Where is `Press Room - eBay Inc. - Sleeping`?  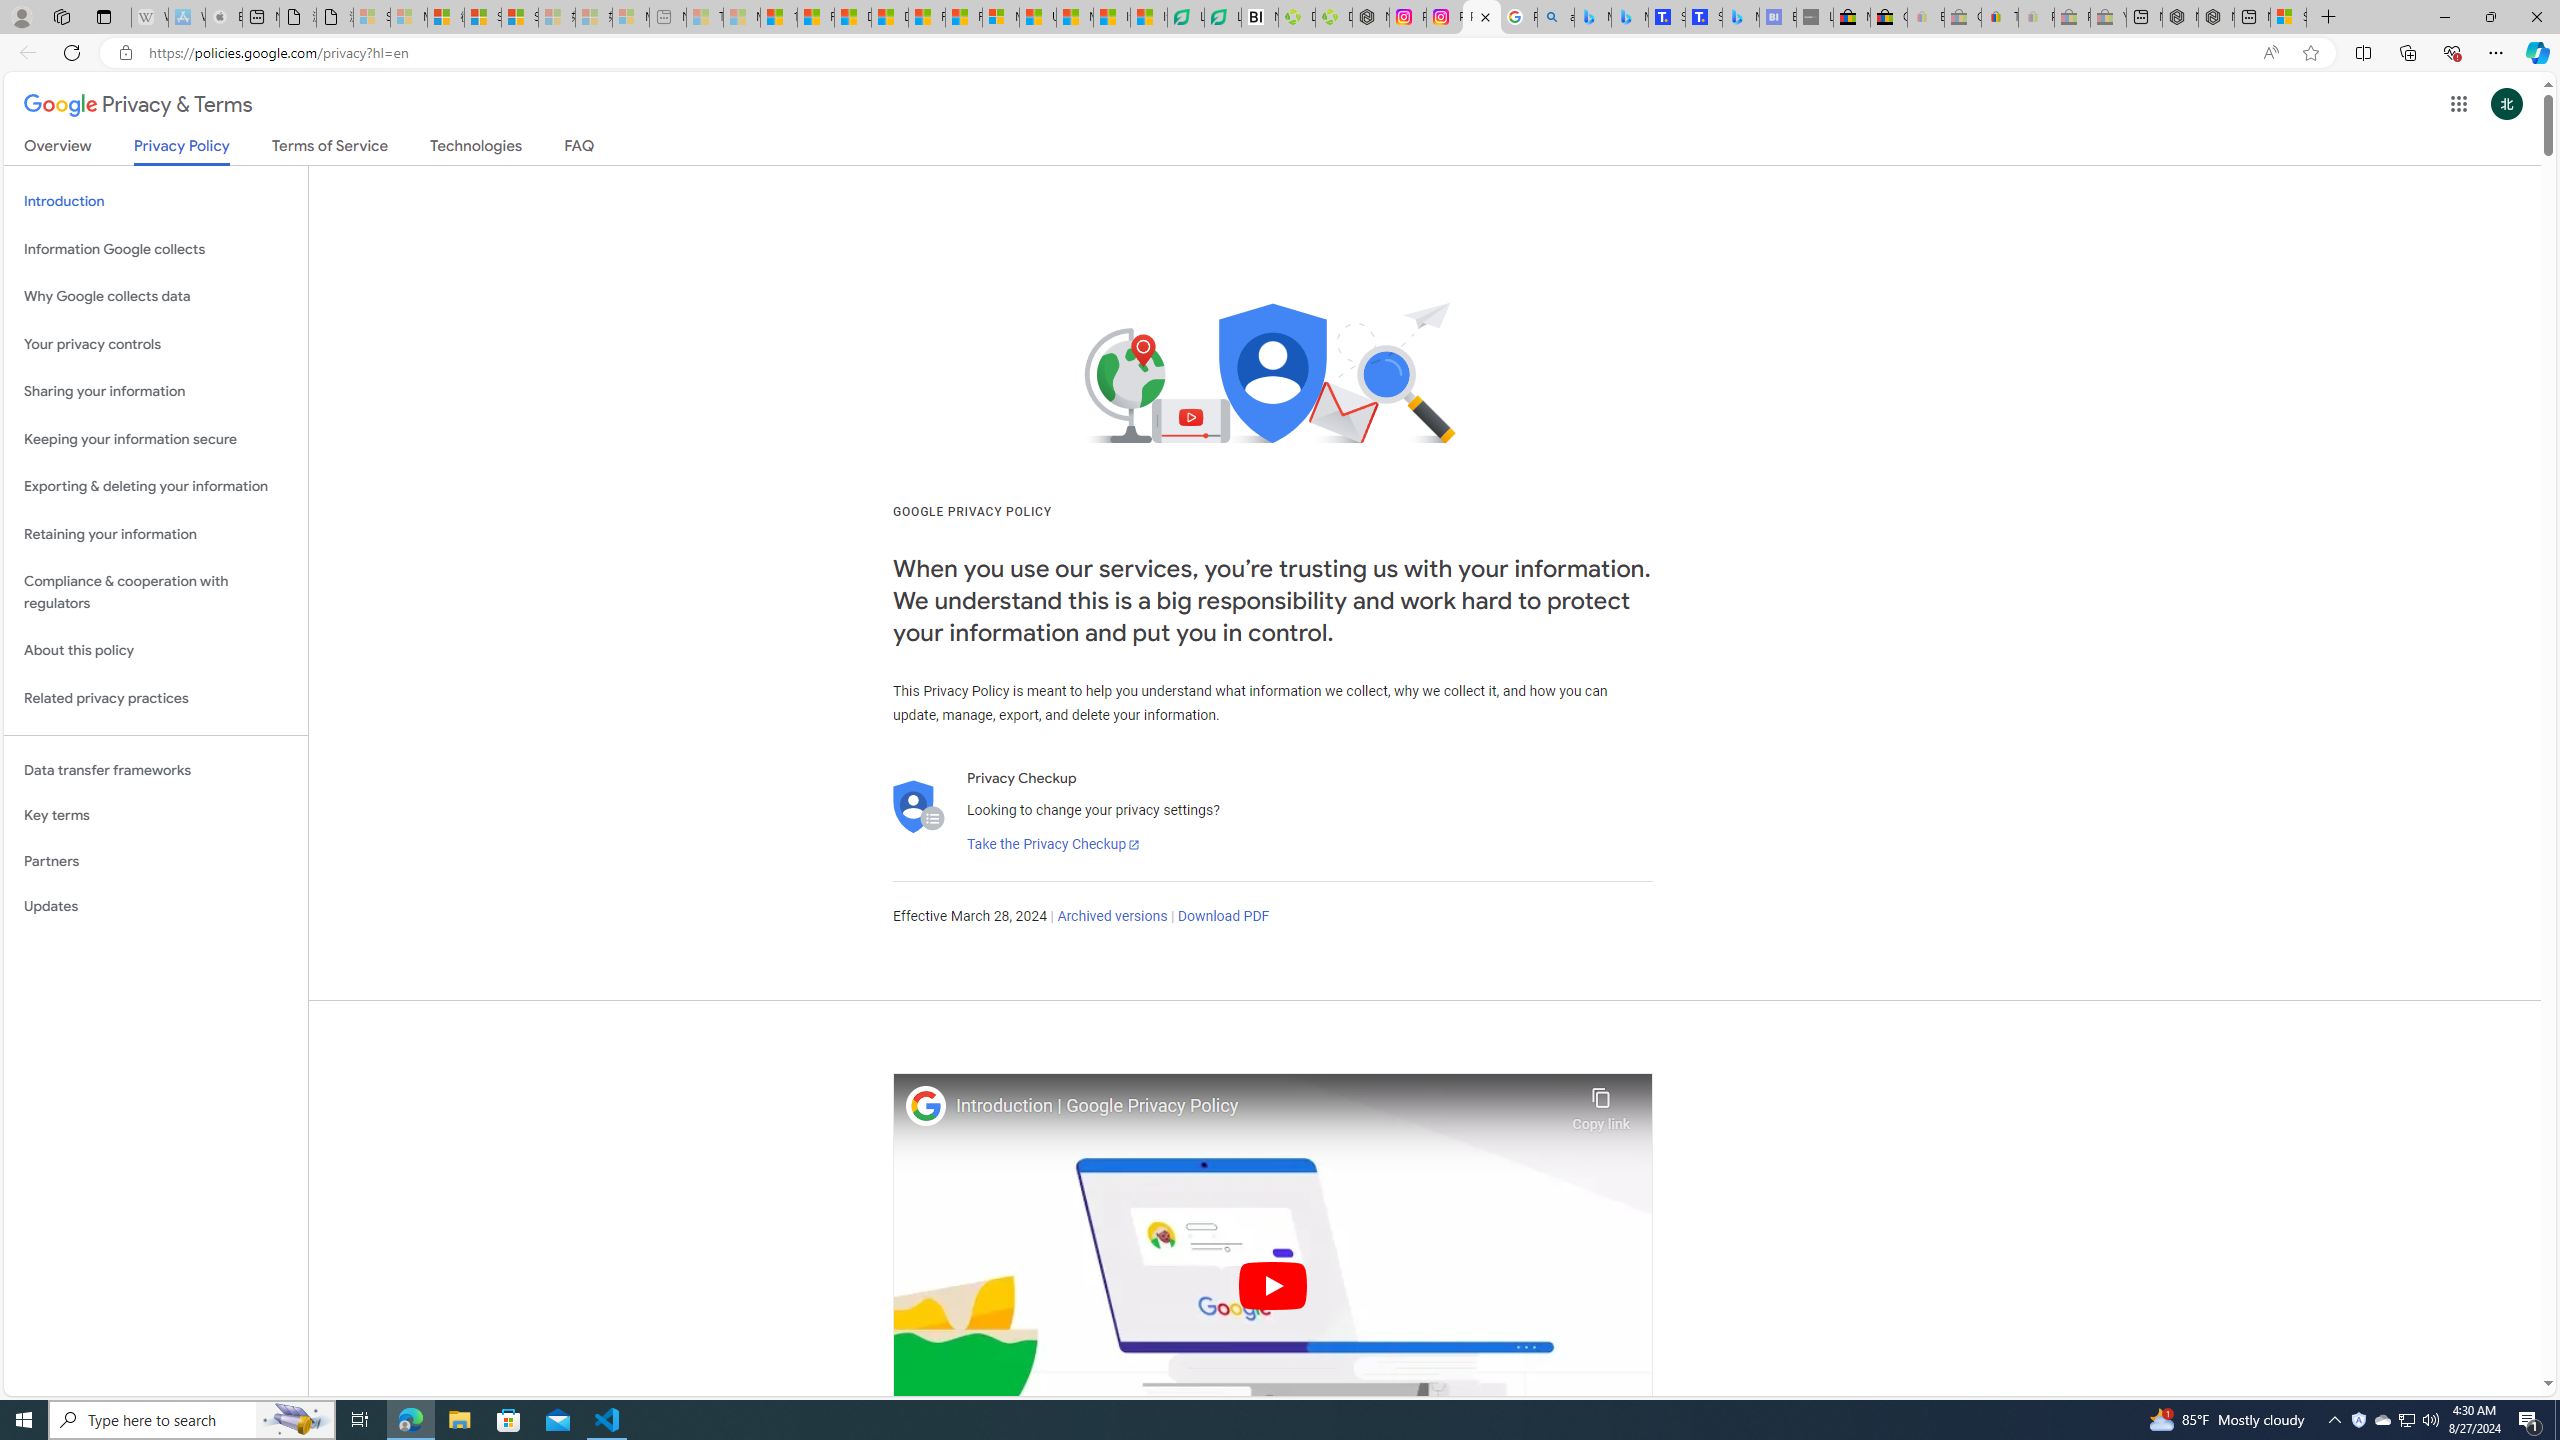
Press Room - eBay Inc. - Sleeping is located at coordinates (2072, 17).